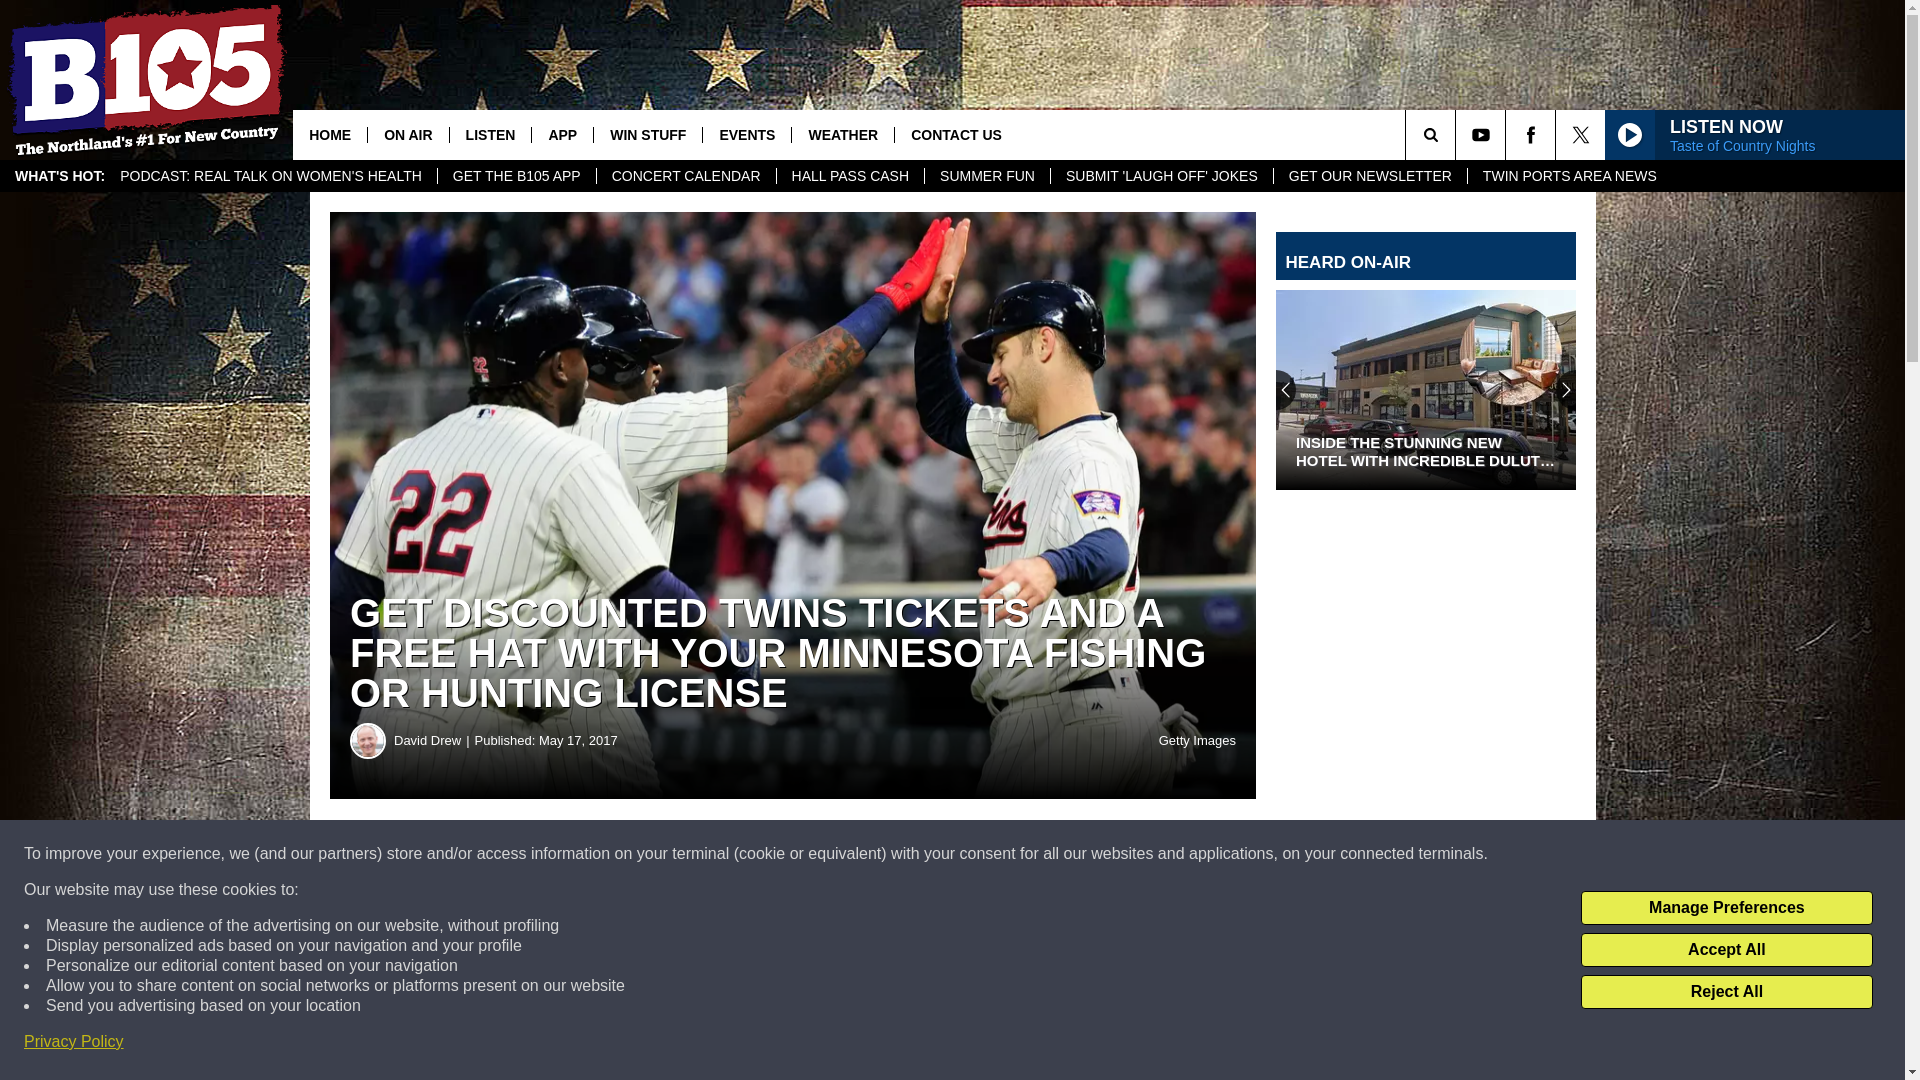 The width and height of the screenshot is (1920, 1080). I want to click on Privacy Policy, so click(74, 1042).